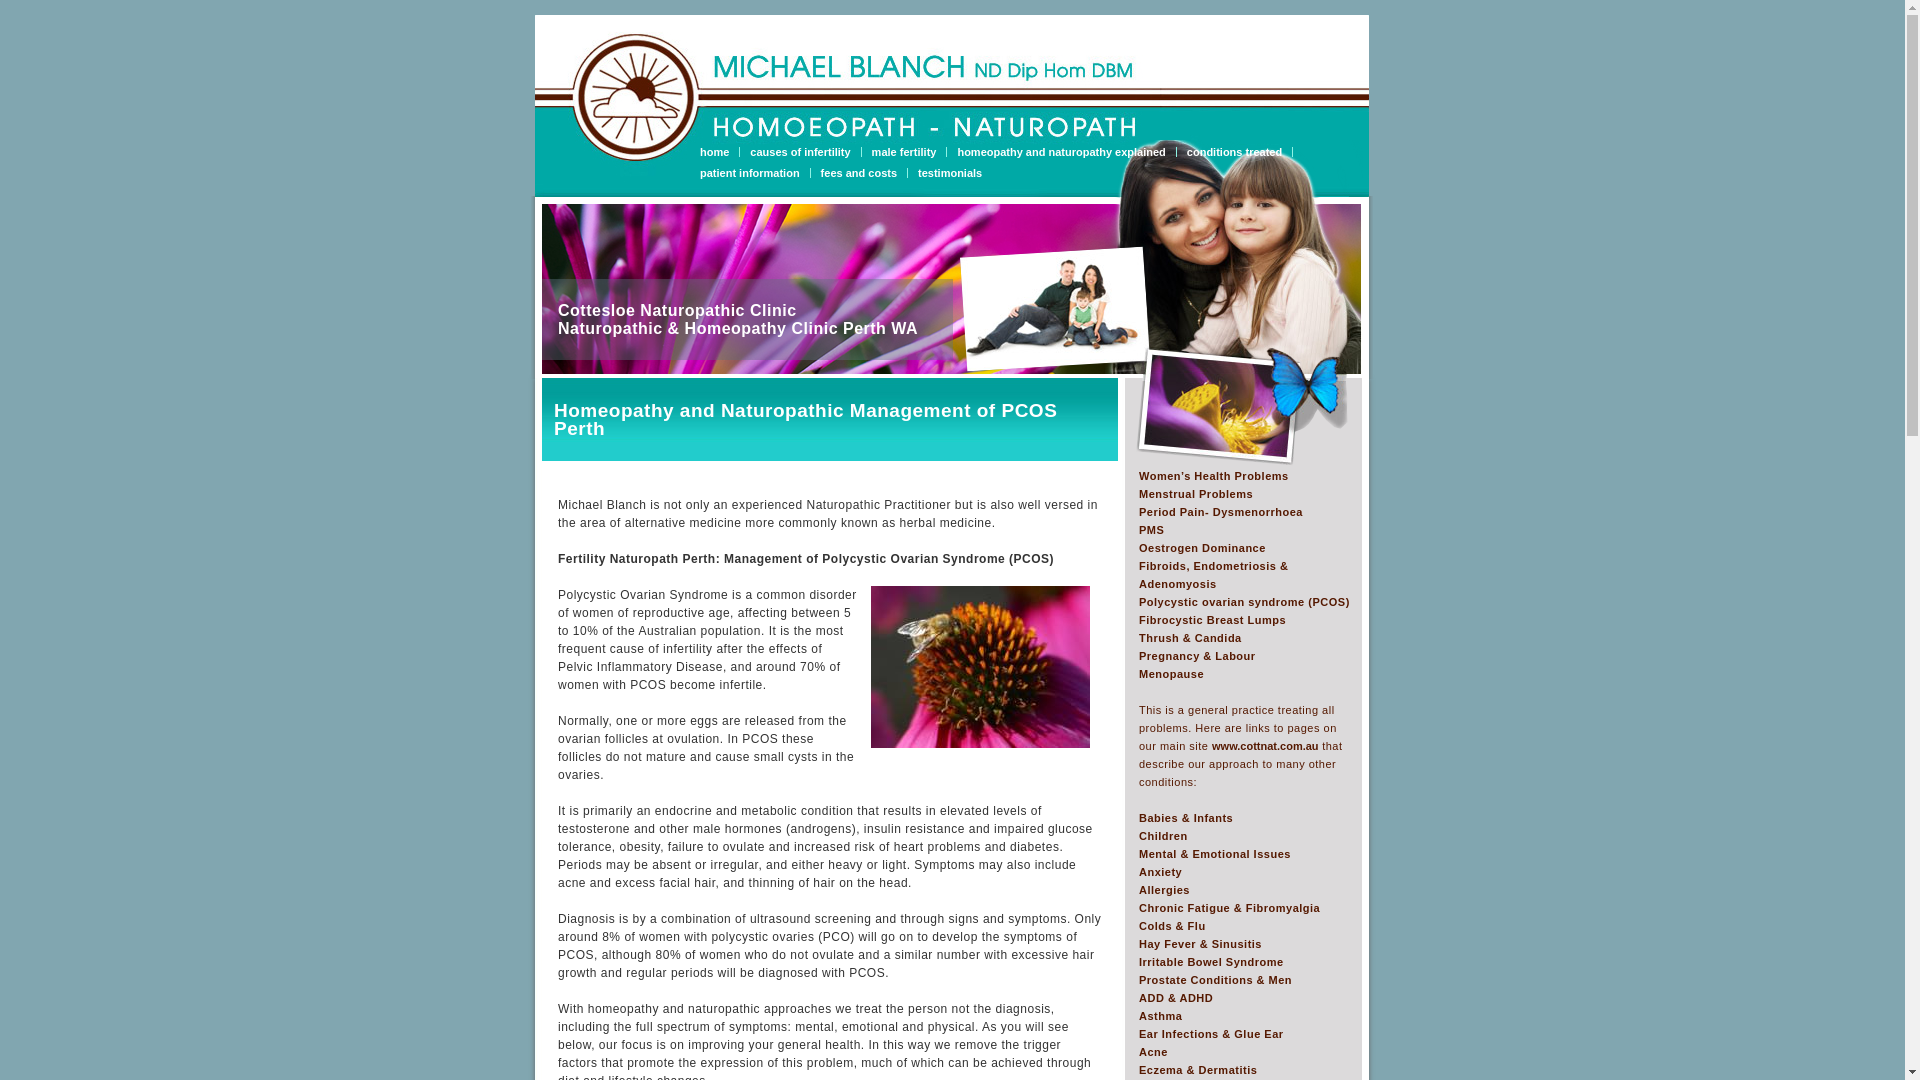 The height and width of the screenshot is (1080, 1920). Describe the element at coordinates (1198, 1070) in the screenshot. I see `Eczema & Dermatitis` at that location.